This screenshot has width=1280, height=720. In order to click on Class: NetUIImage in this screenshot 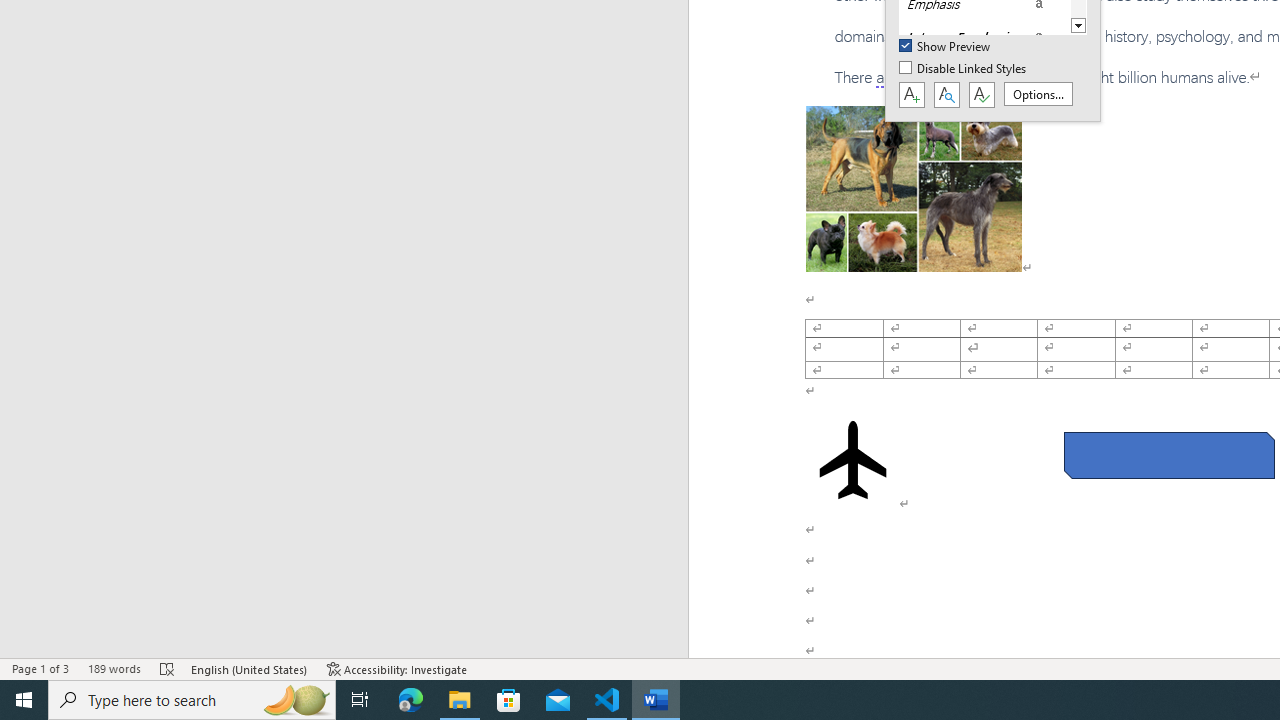, I will do `click(972, 37)`.